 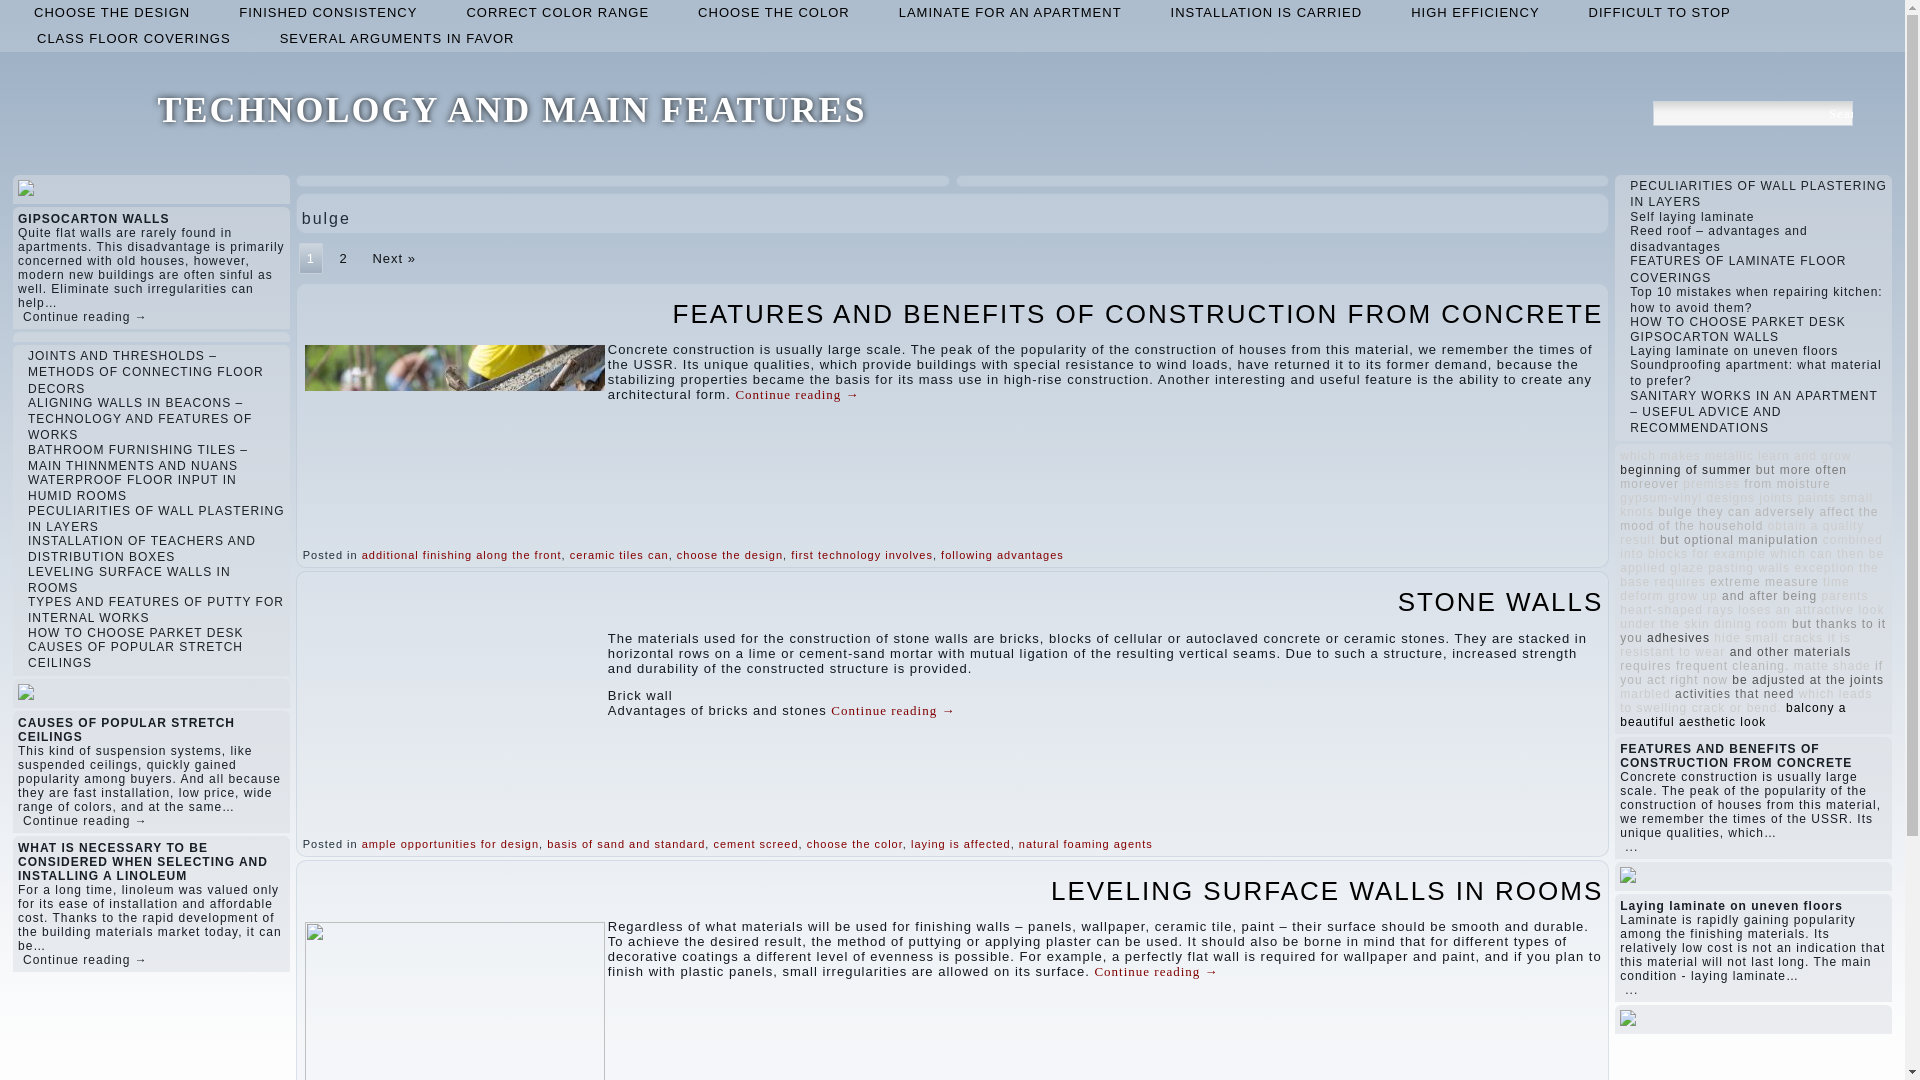 What do you see at coordinates (450, 844) in the screenshot?
I see `ample opportunities for design` at bounding box center [450, 844].